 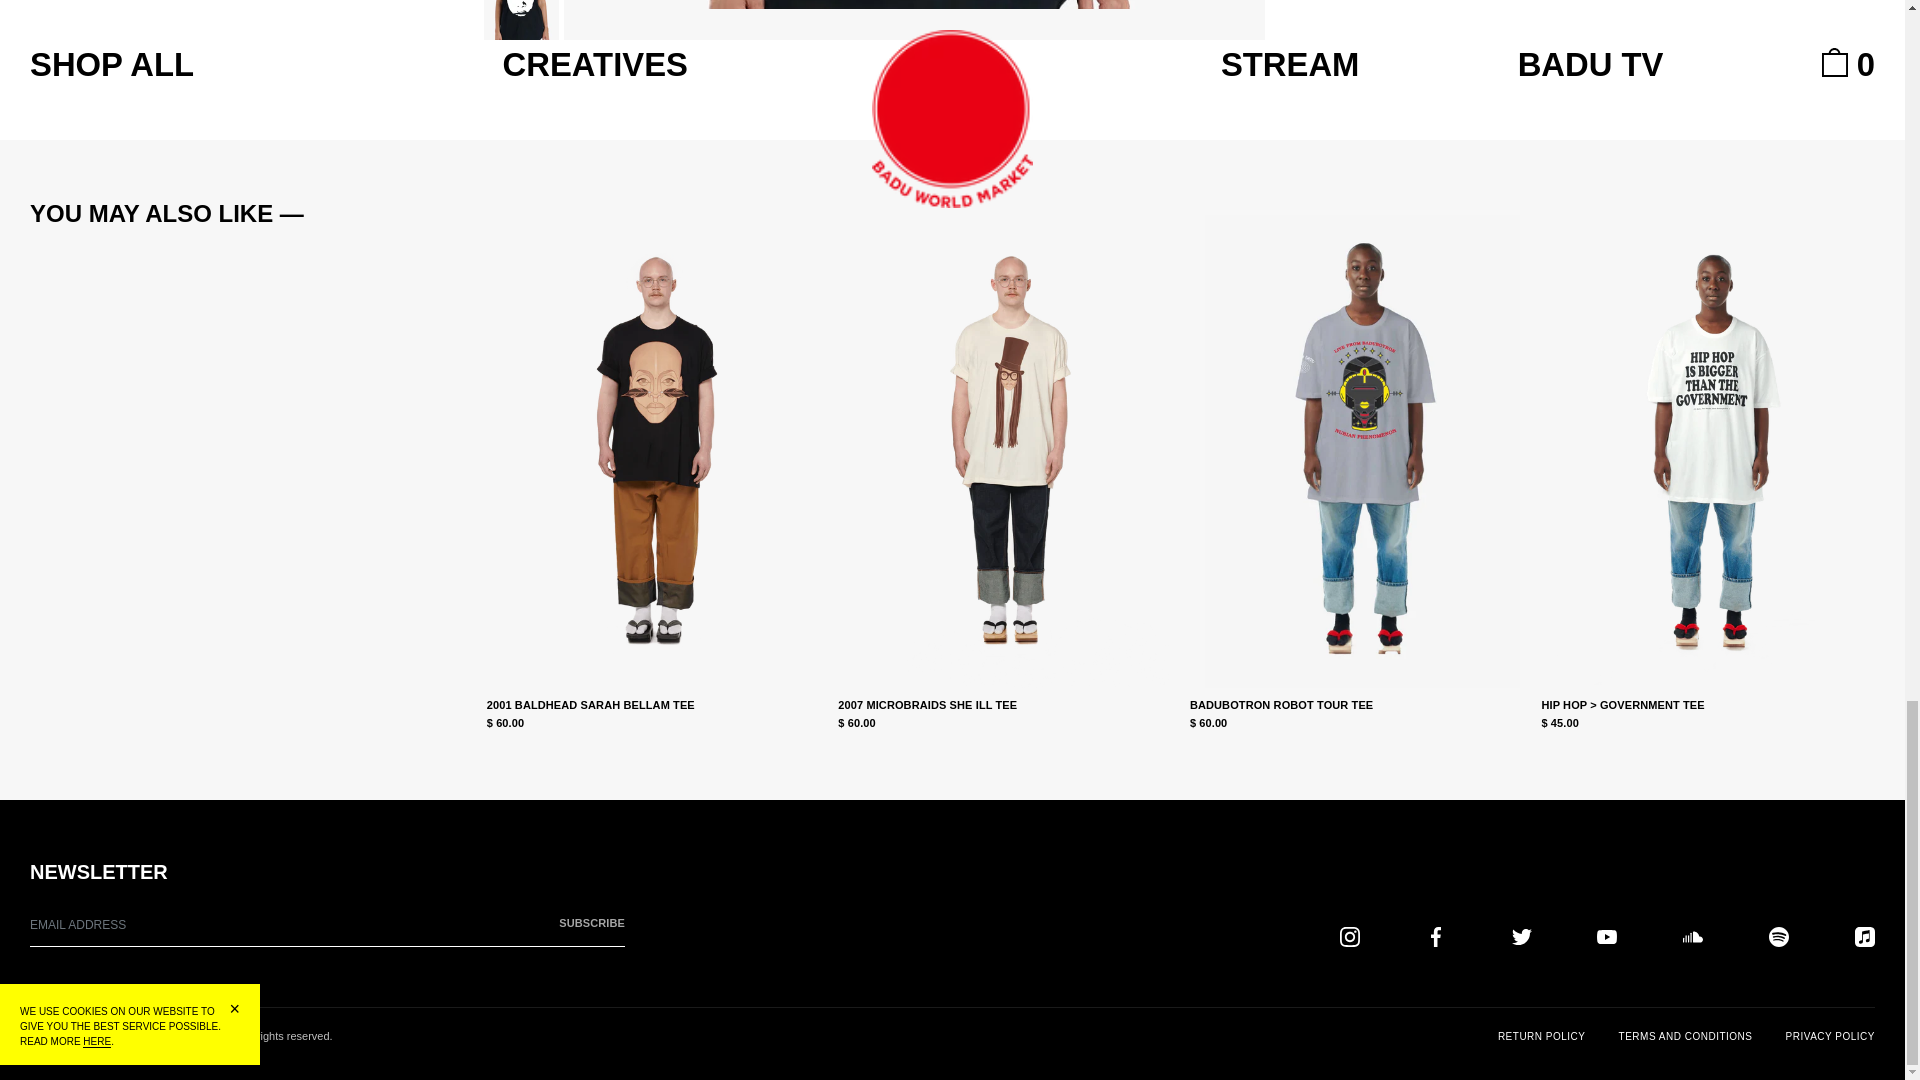 I want to click on Badu World Market on Facebook, so click(x=1436, y=936).